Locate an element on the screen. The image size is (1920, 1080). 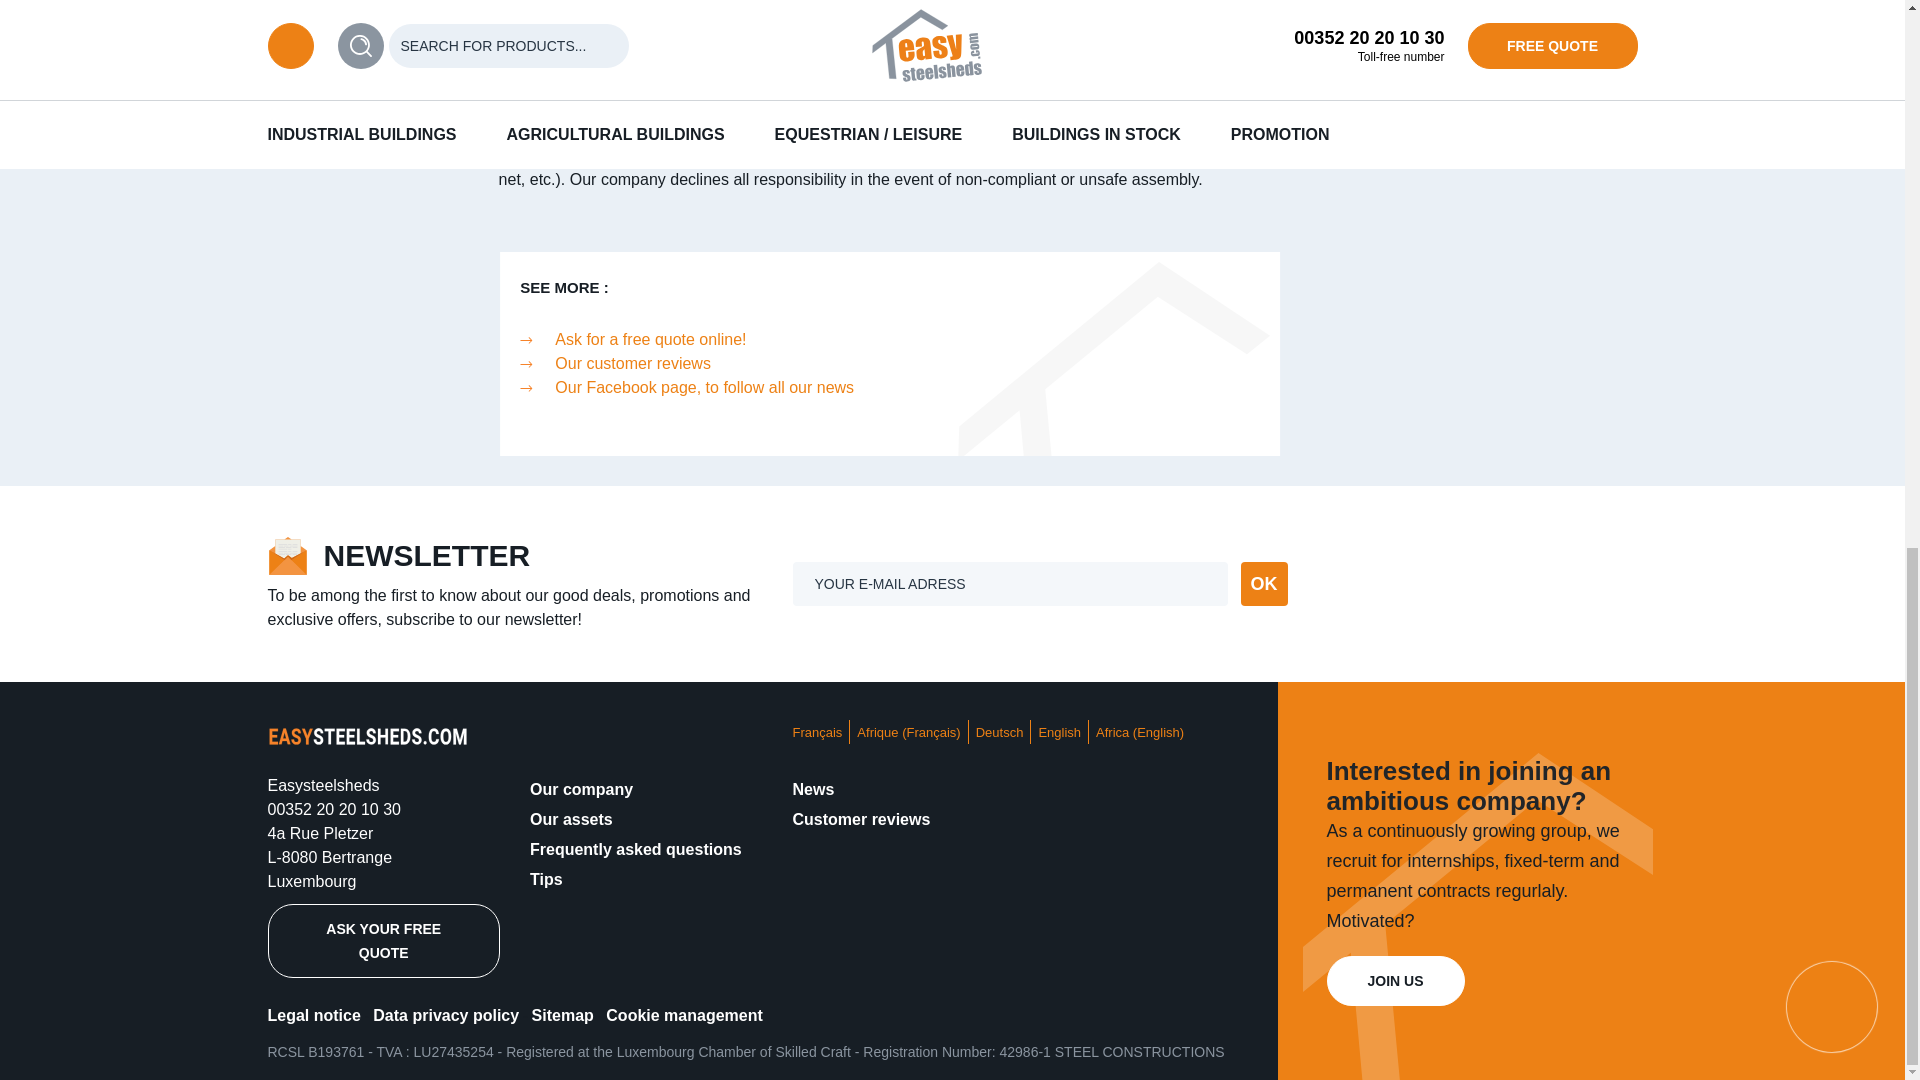
English is located at coordinates (1059, 732).